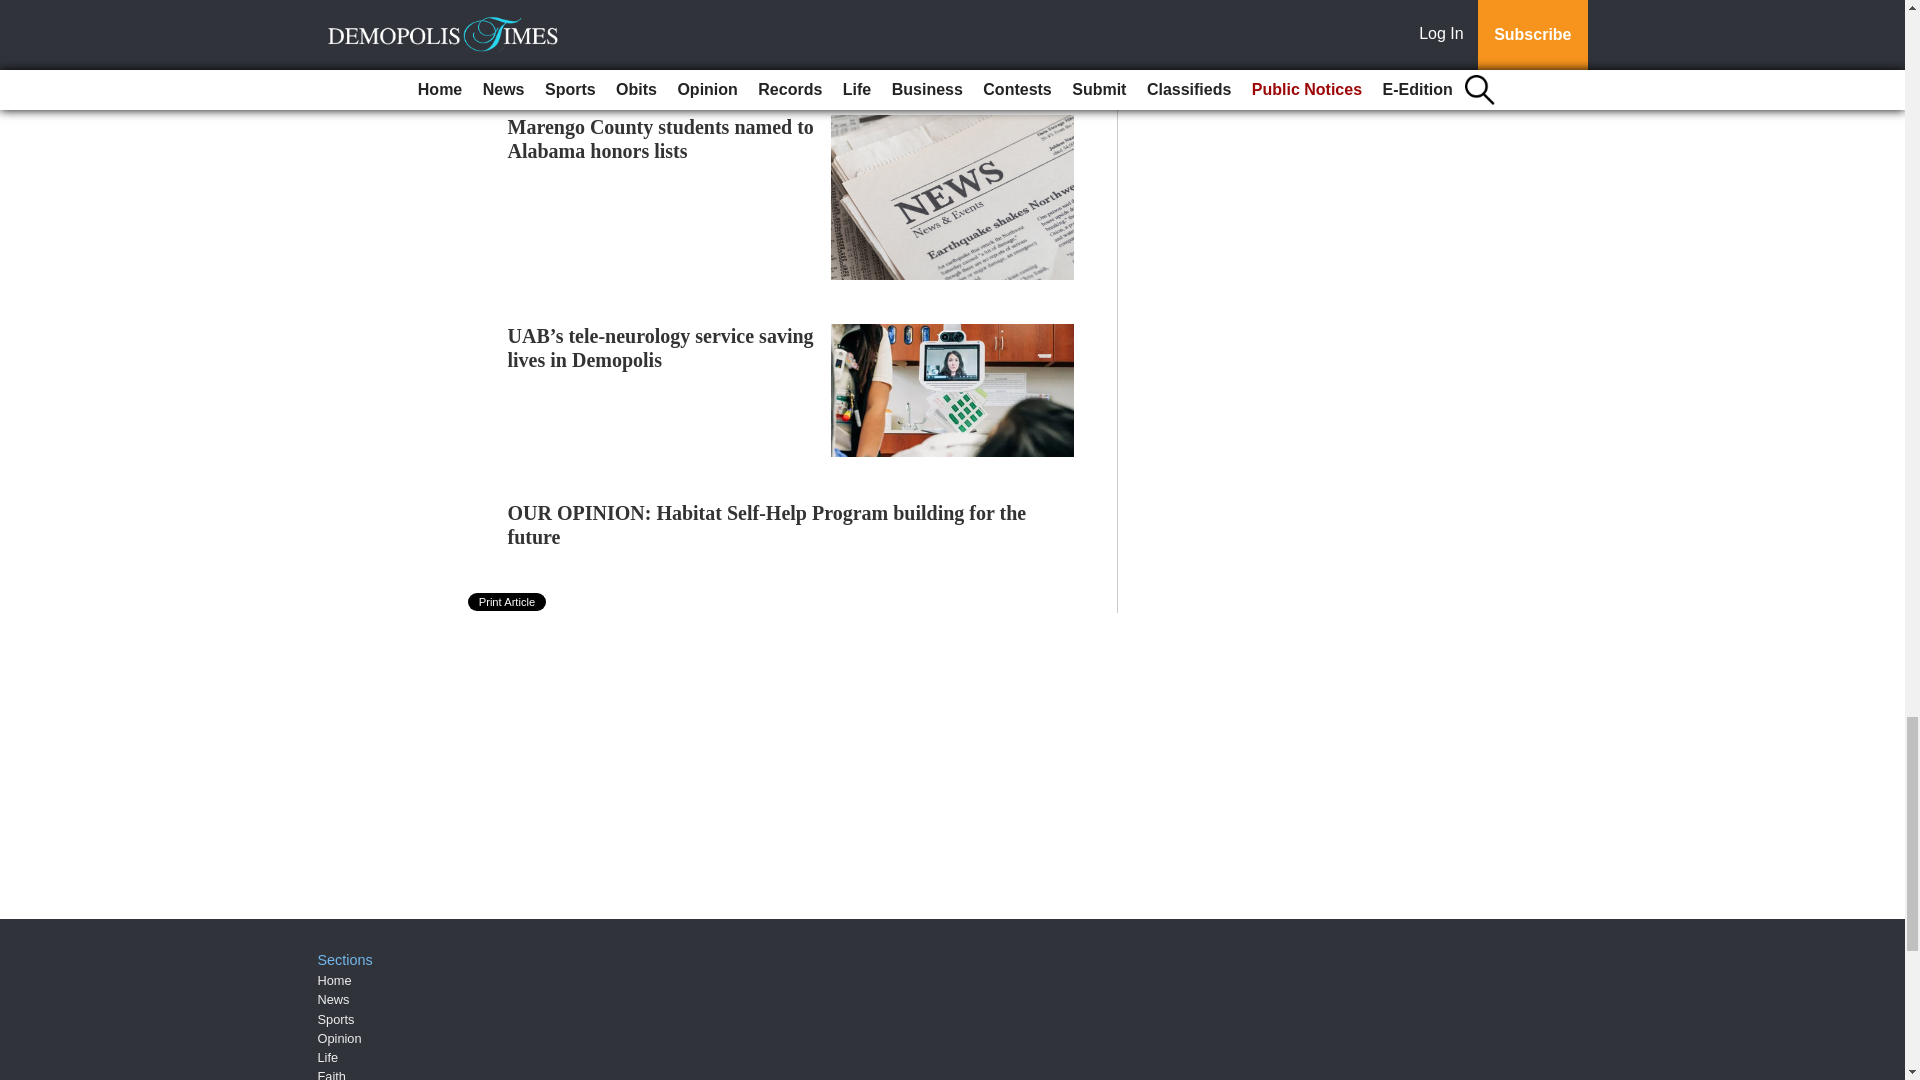  Describe the element at coordinates (334, 999) in the screenshot. I see `News` at that location.